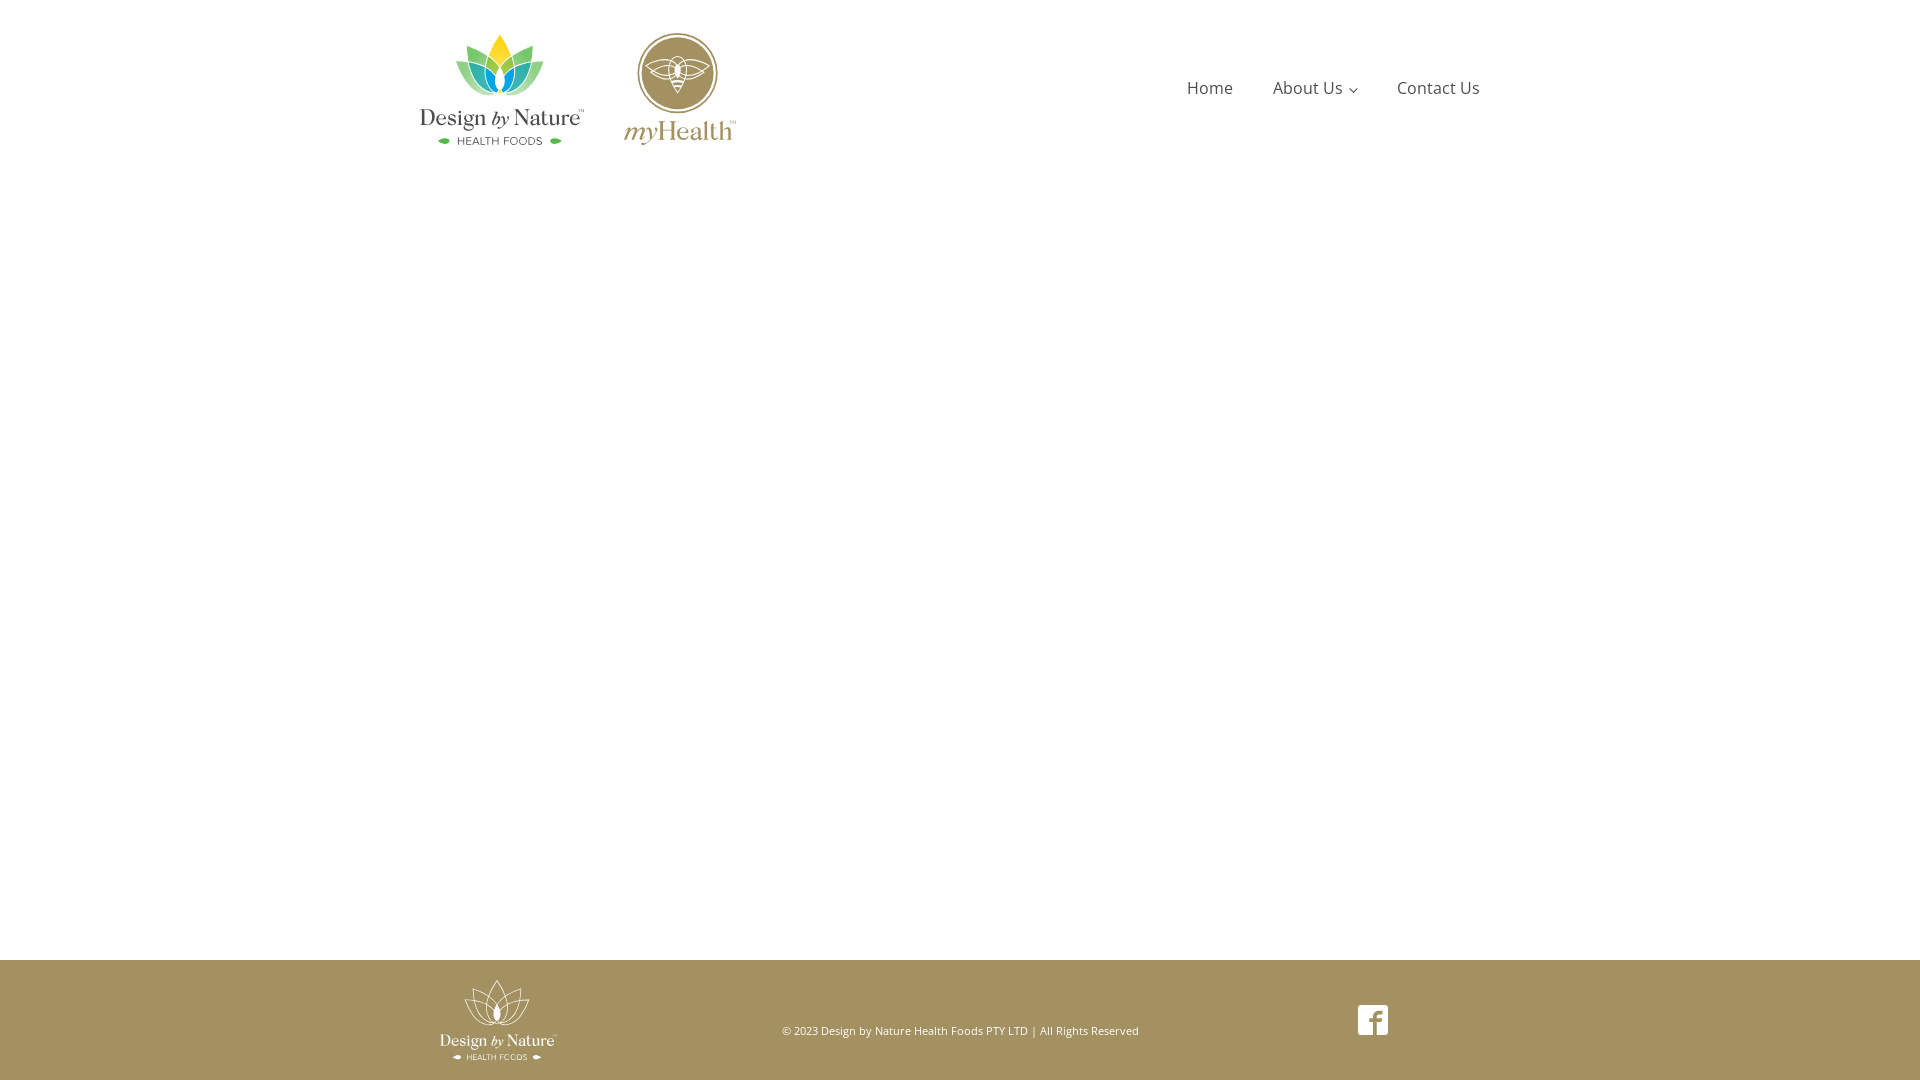 The height and width of the screenshot is (1080, 1920). What do you see at coordinates (1210, 89) in the screenshot?
I see `Home` at bounding box center [1210, 89].